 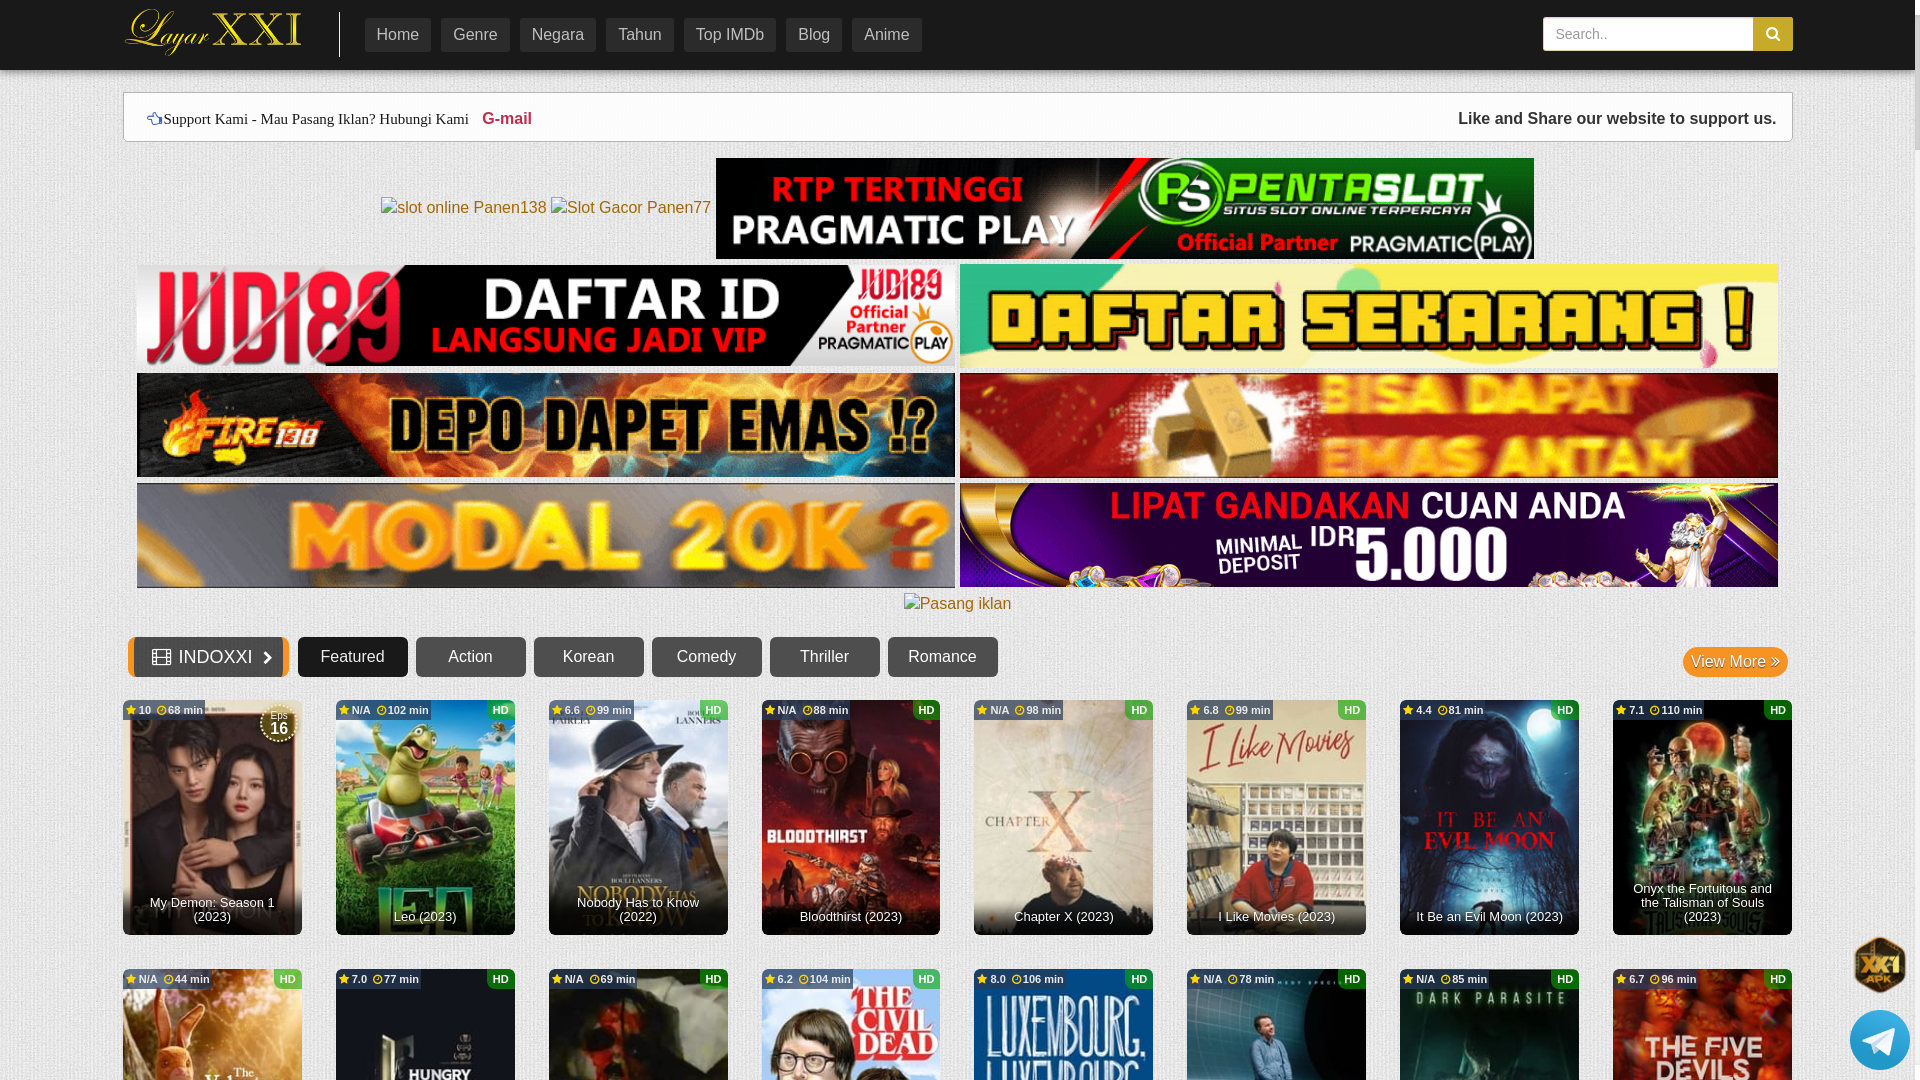 I want to click on Anime, so click(x=886, y=35).